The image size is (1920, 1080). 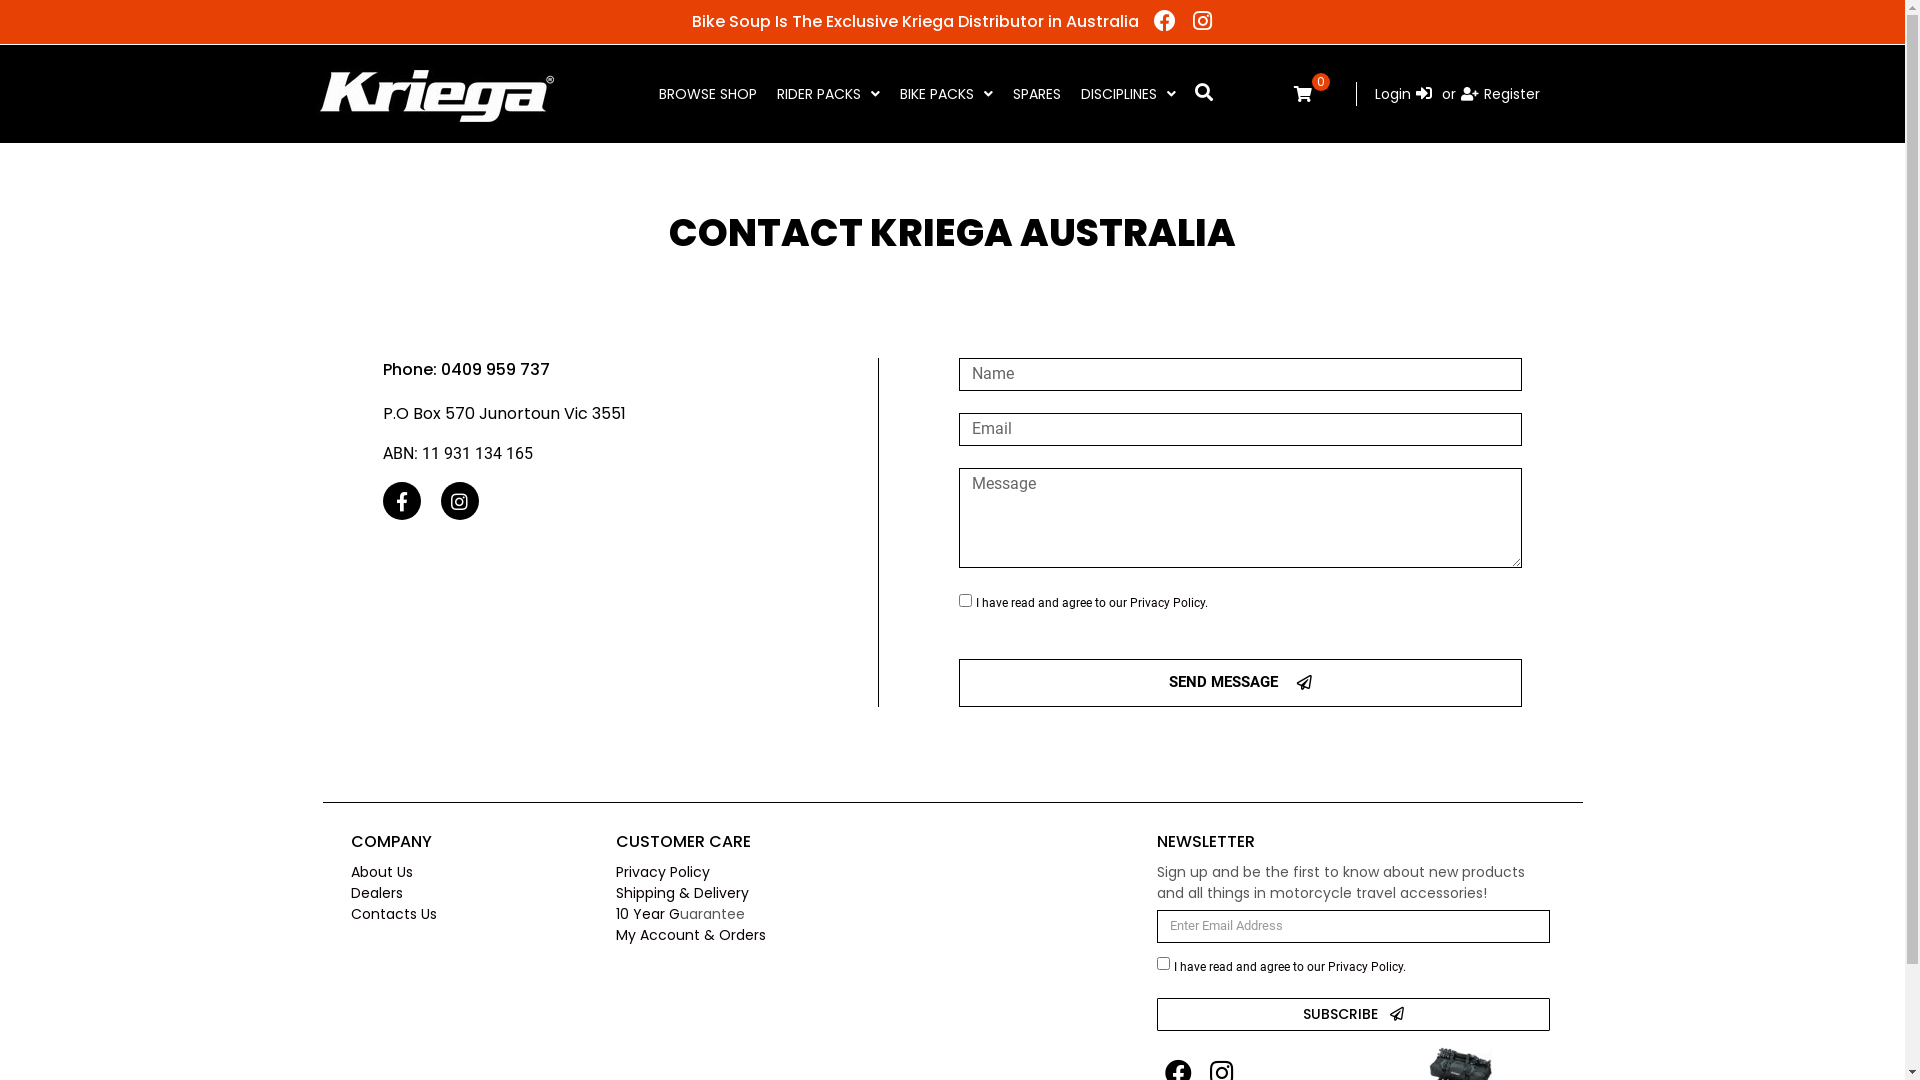 What do you see at coordinates (946, 94) in the screenshot?
I see `BIKE PACKS` at bounding box center [946, 94].